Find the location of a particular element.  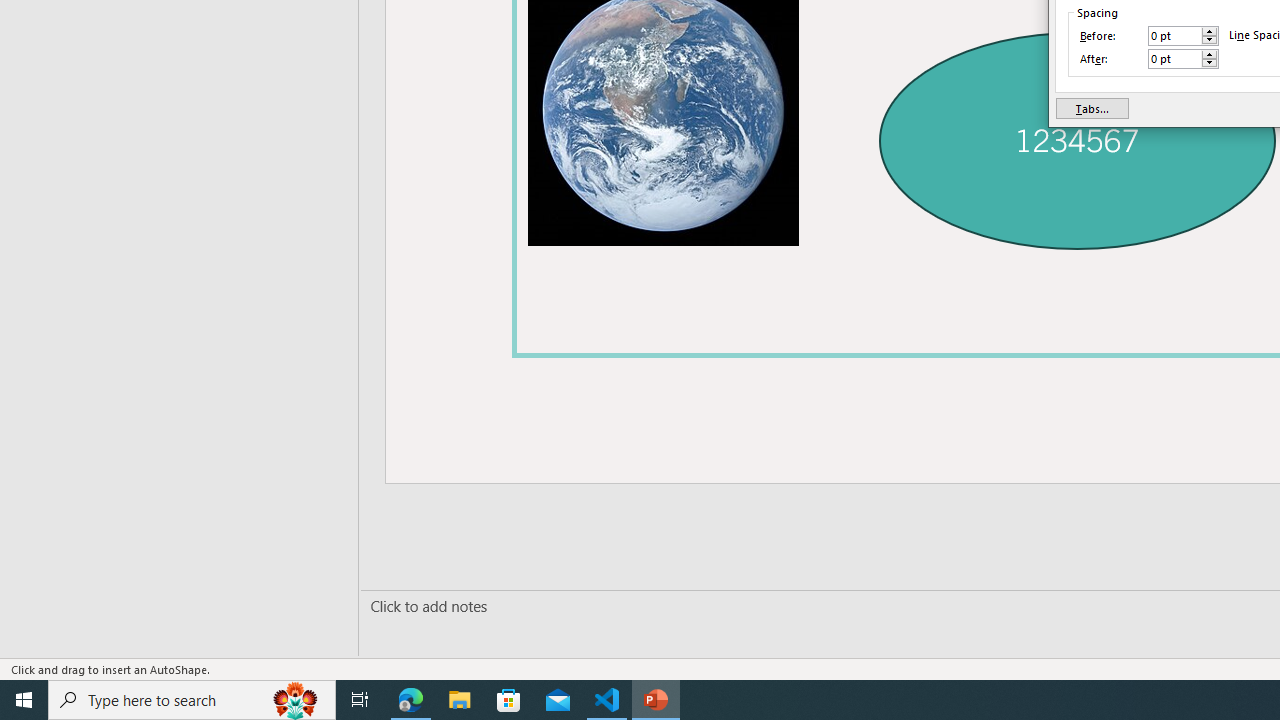

Before is located at coordinates (1174, 36).